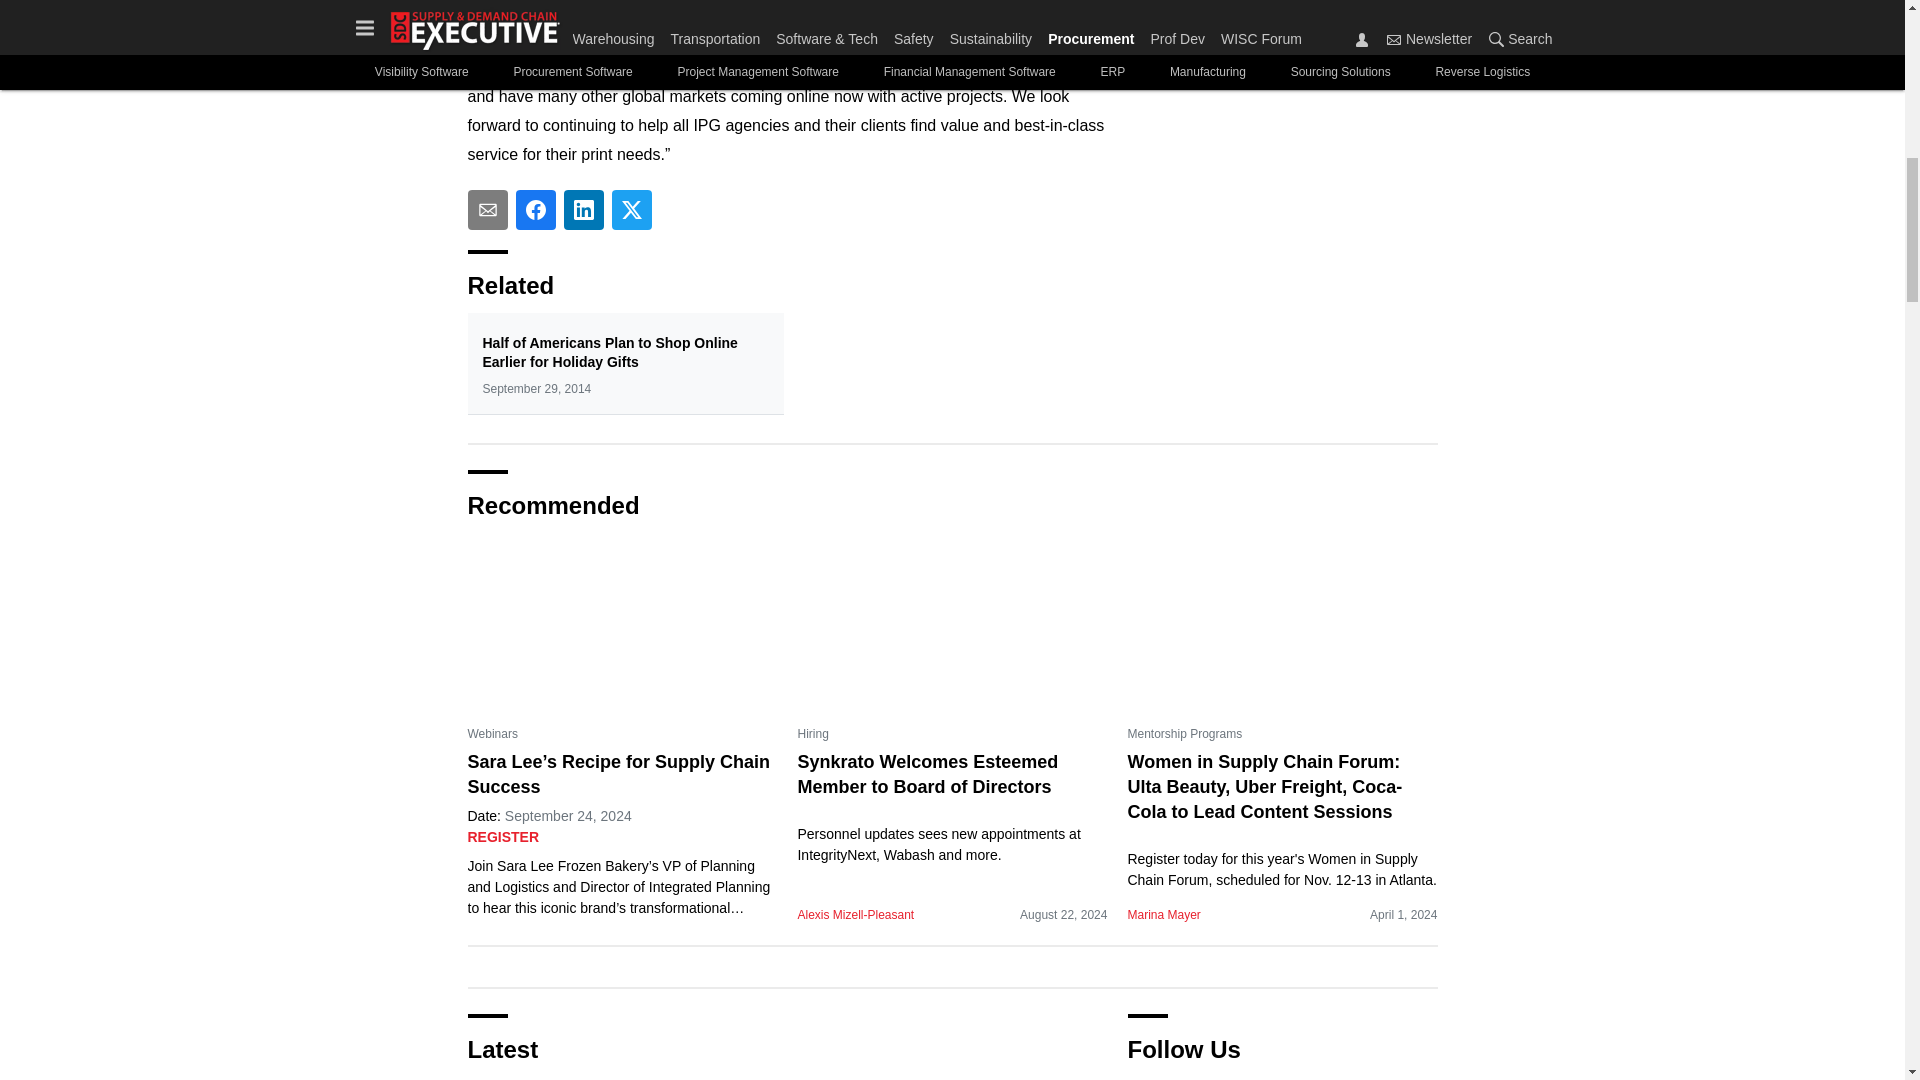 This screenshot has height=1080, width=1920. I want to click on Webinars, so click(493, 734).